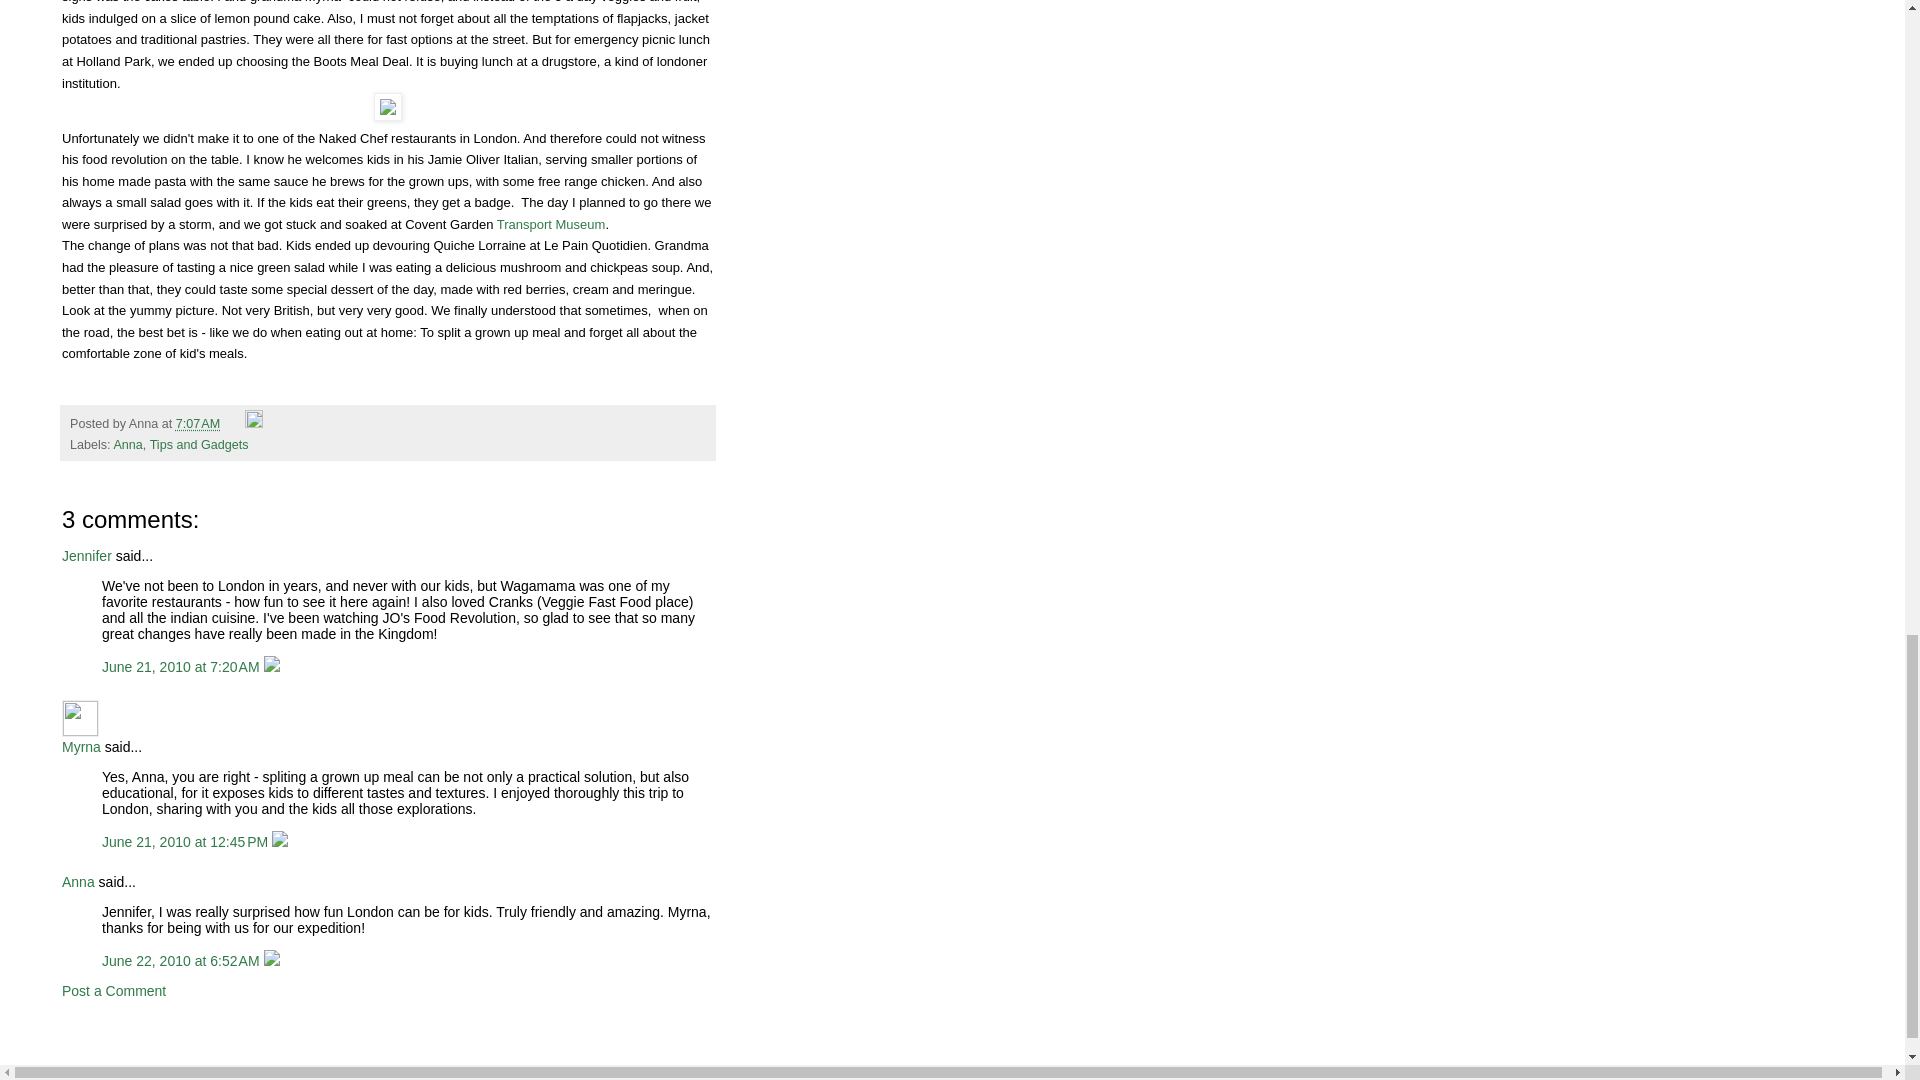  What do you see at coordinates (198, 423) in the screenshot?
I see `permanent link` at bounding box center [198, 423].